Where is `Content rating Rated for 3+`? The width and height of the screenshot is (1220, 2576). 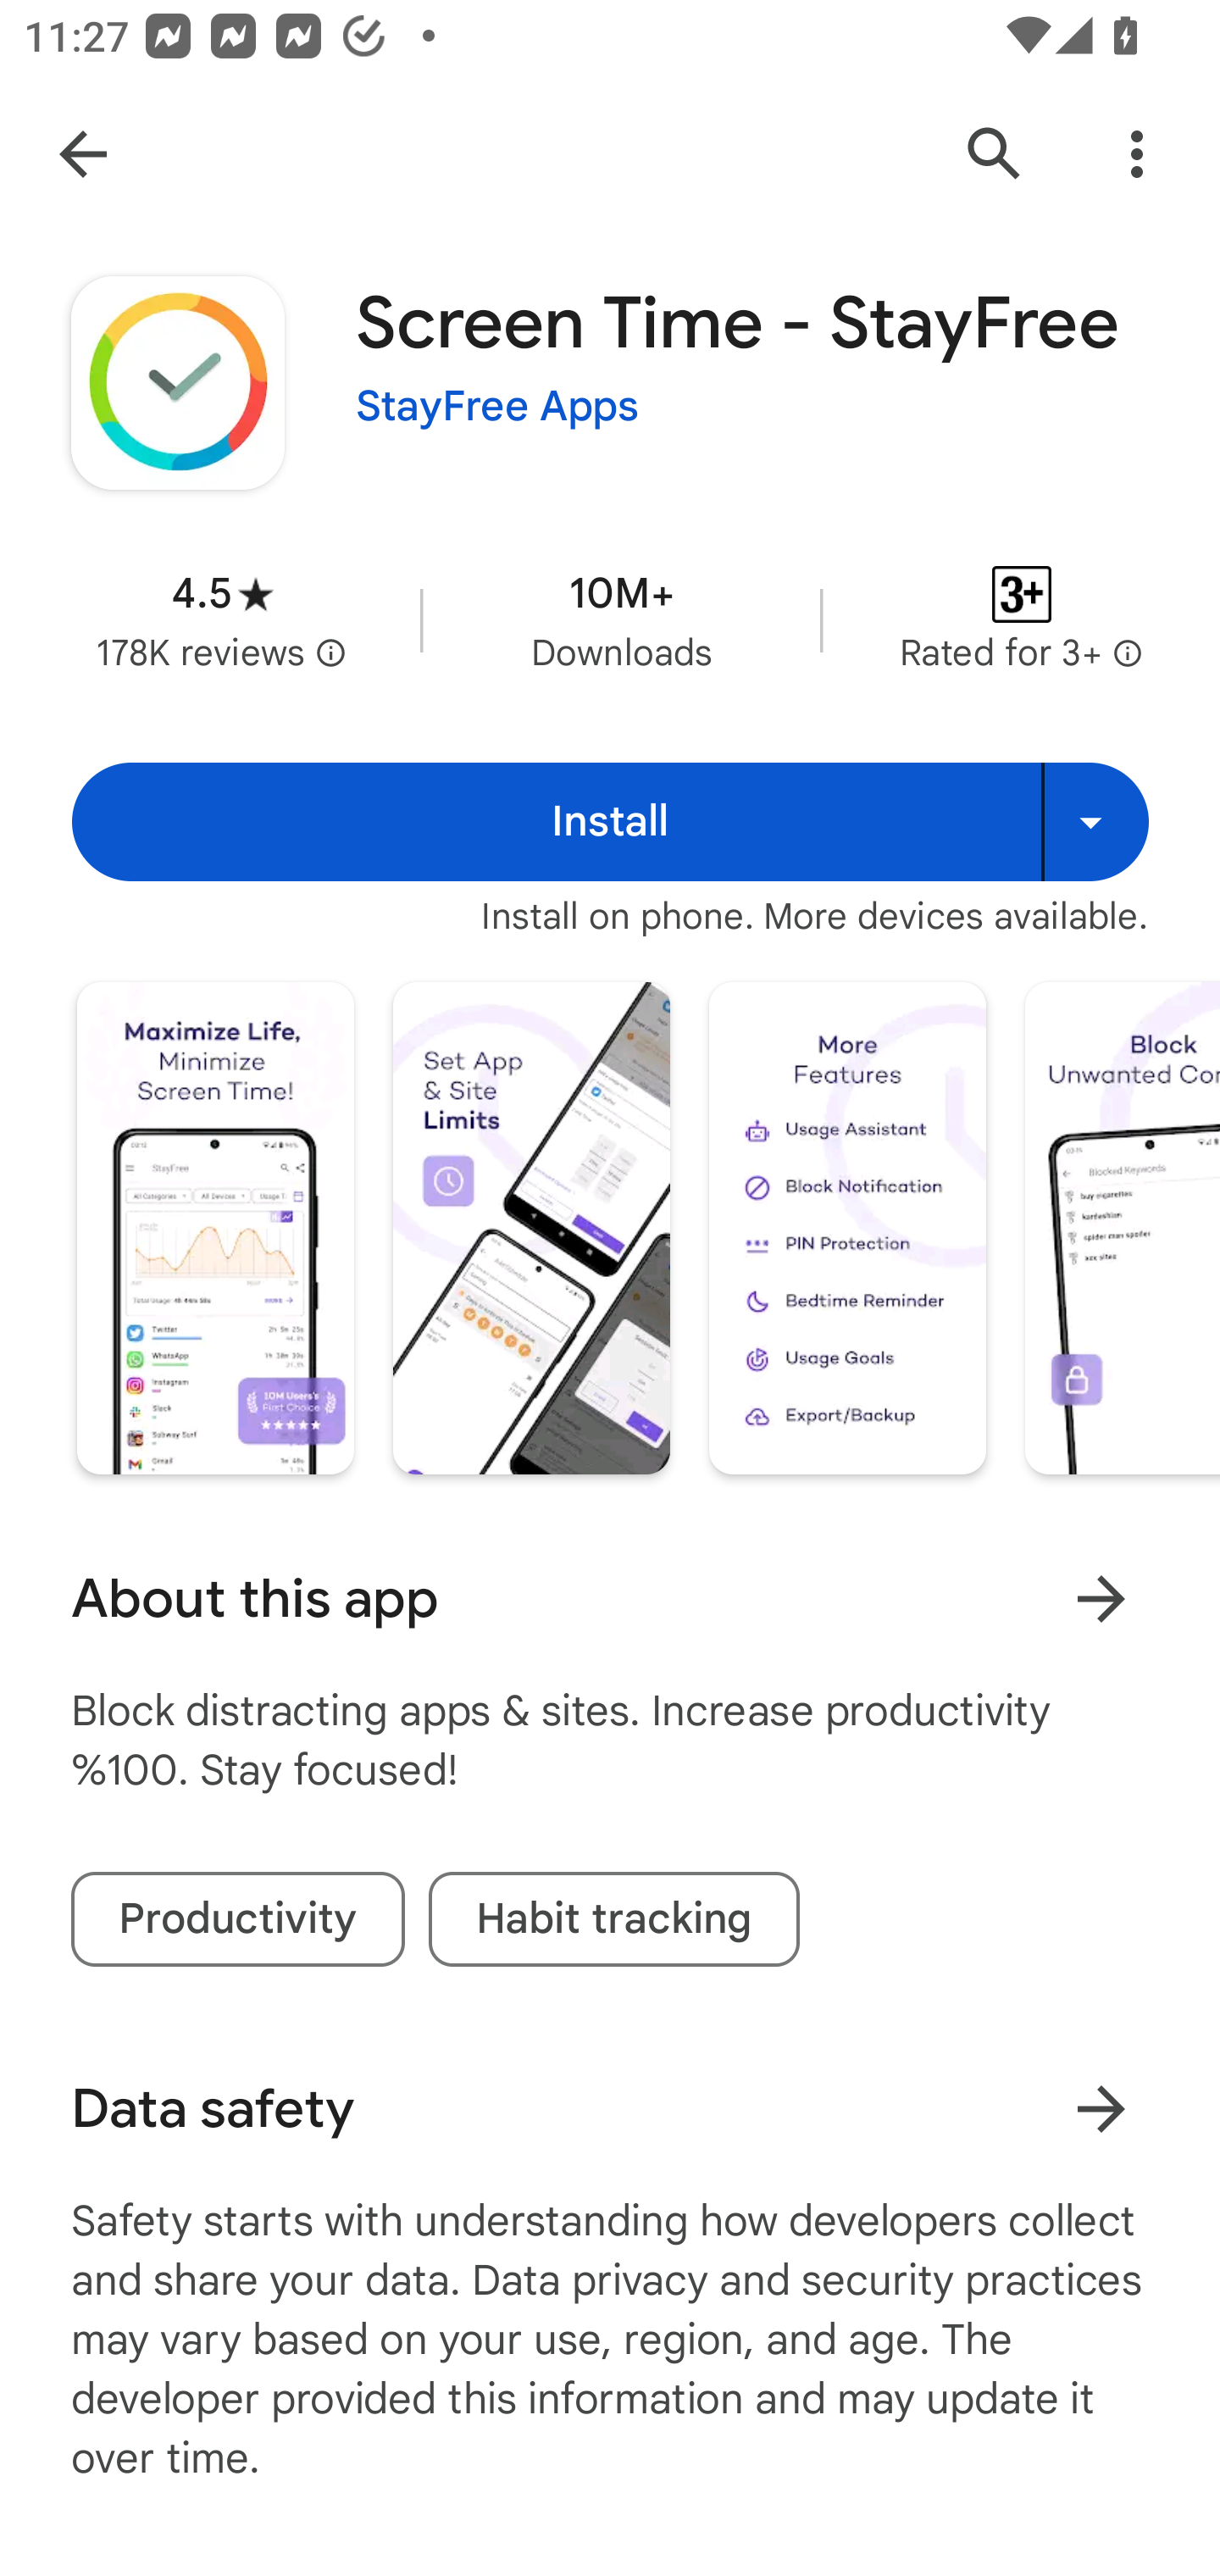
Content rating Rated for 3+ is located at coordinates (1022, 620).